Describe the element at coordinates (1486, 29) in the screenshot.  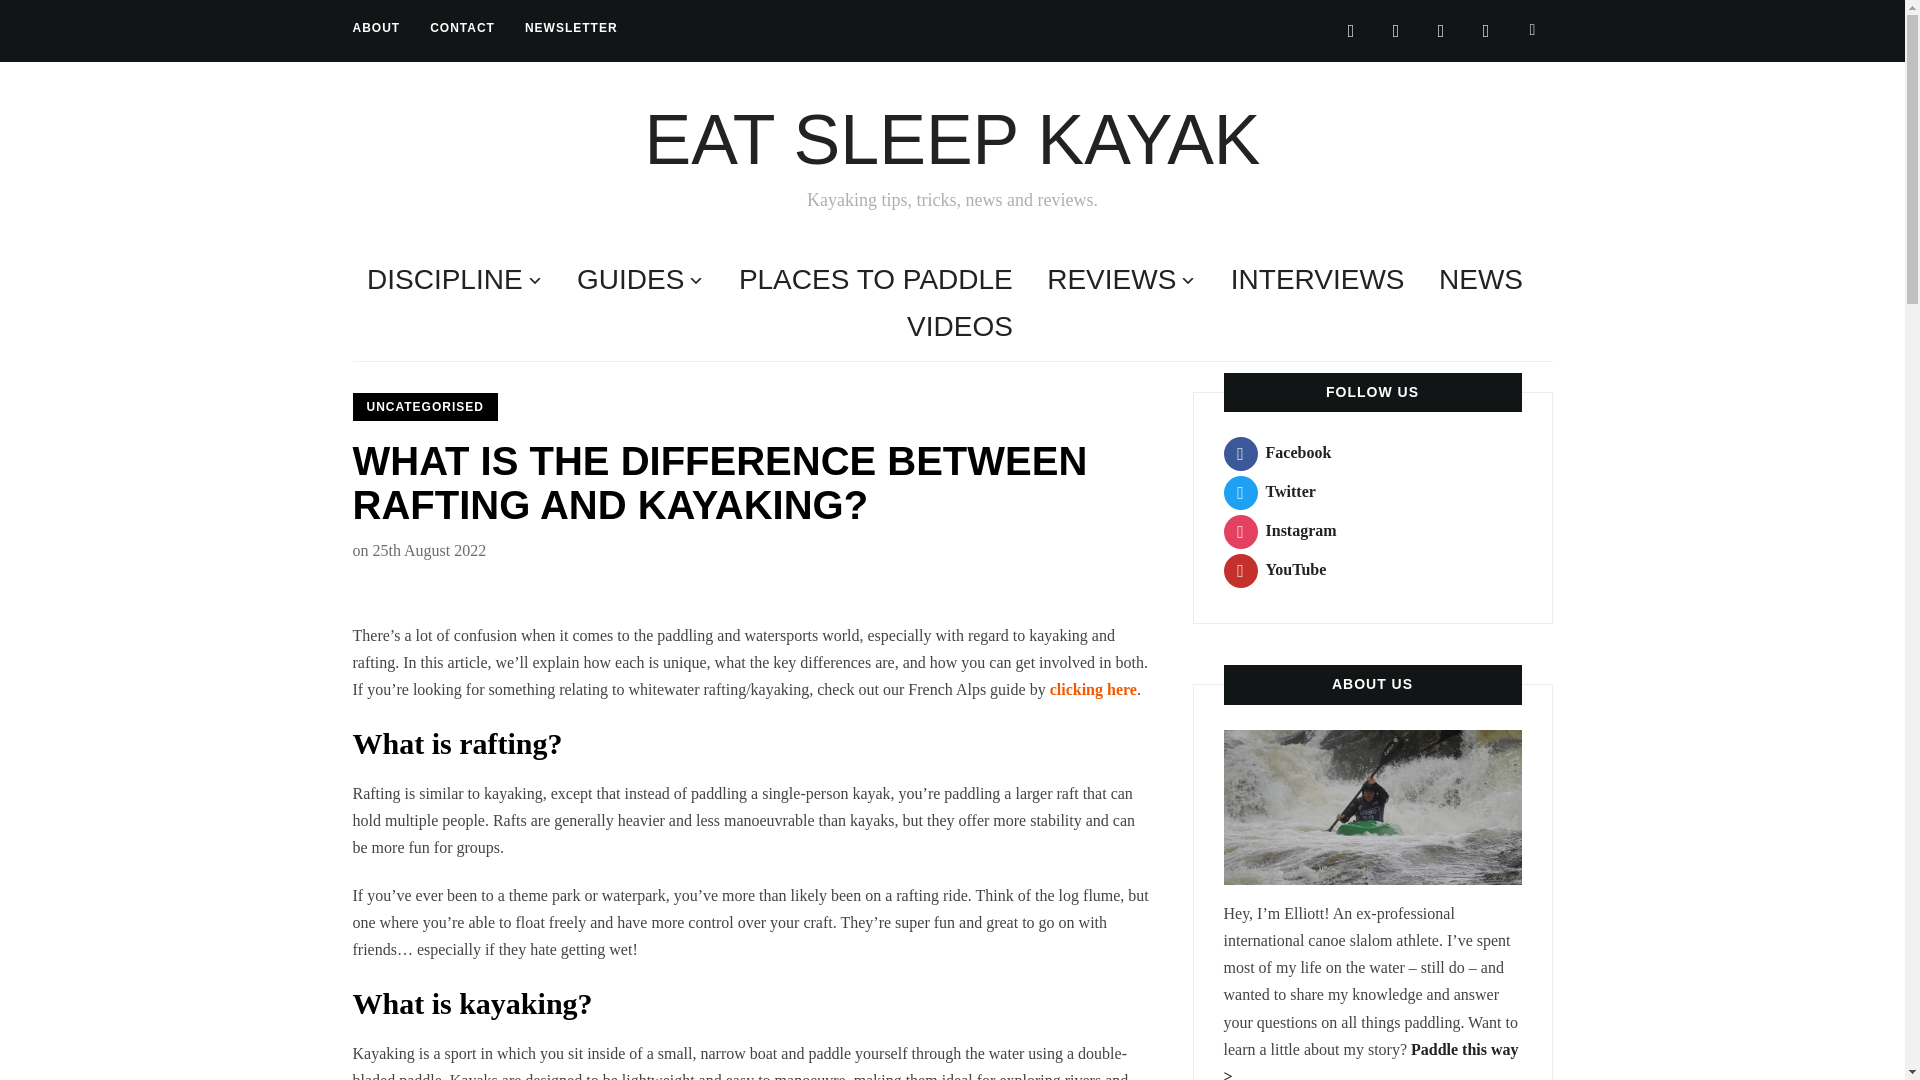
I see `YOUTUBE` at that location.